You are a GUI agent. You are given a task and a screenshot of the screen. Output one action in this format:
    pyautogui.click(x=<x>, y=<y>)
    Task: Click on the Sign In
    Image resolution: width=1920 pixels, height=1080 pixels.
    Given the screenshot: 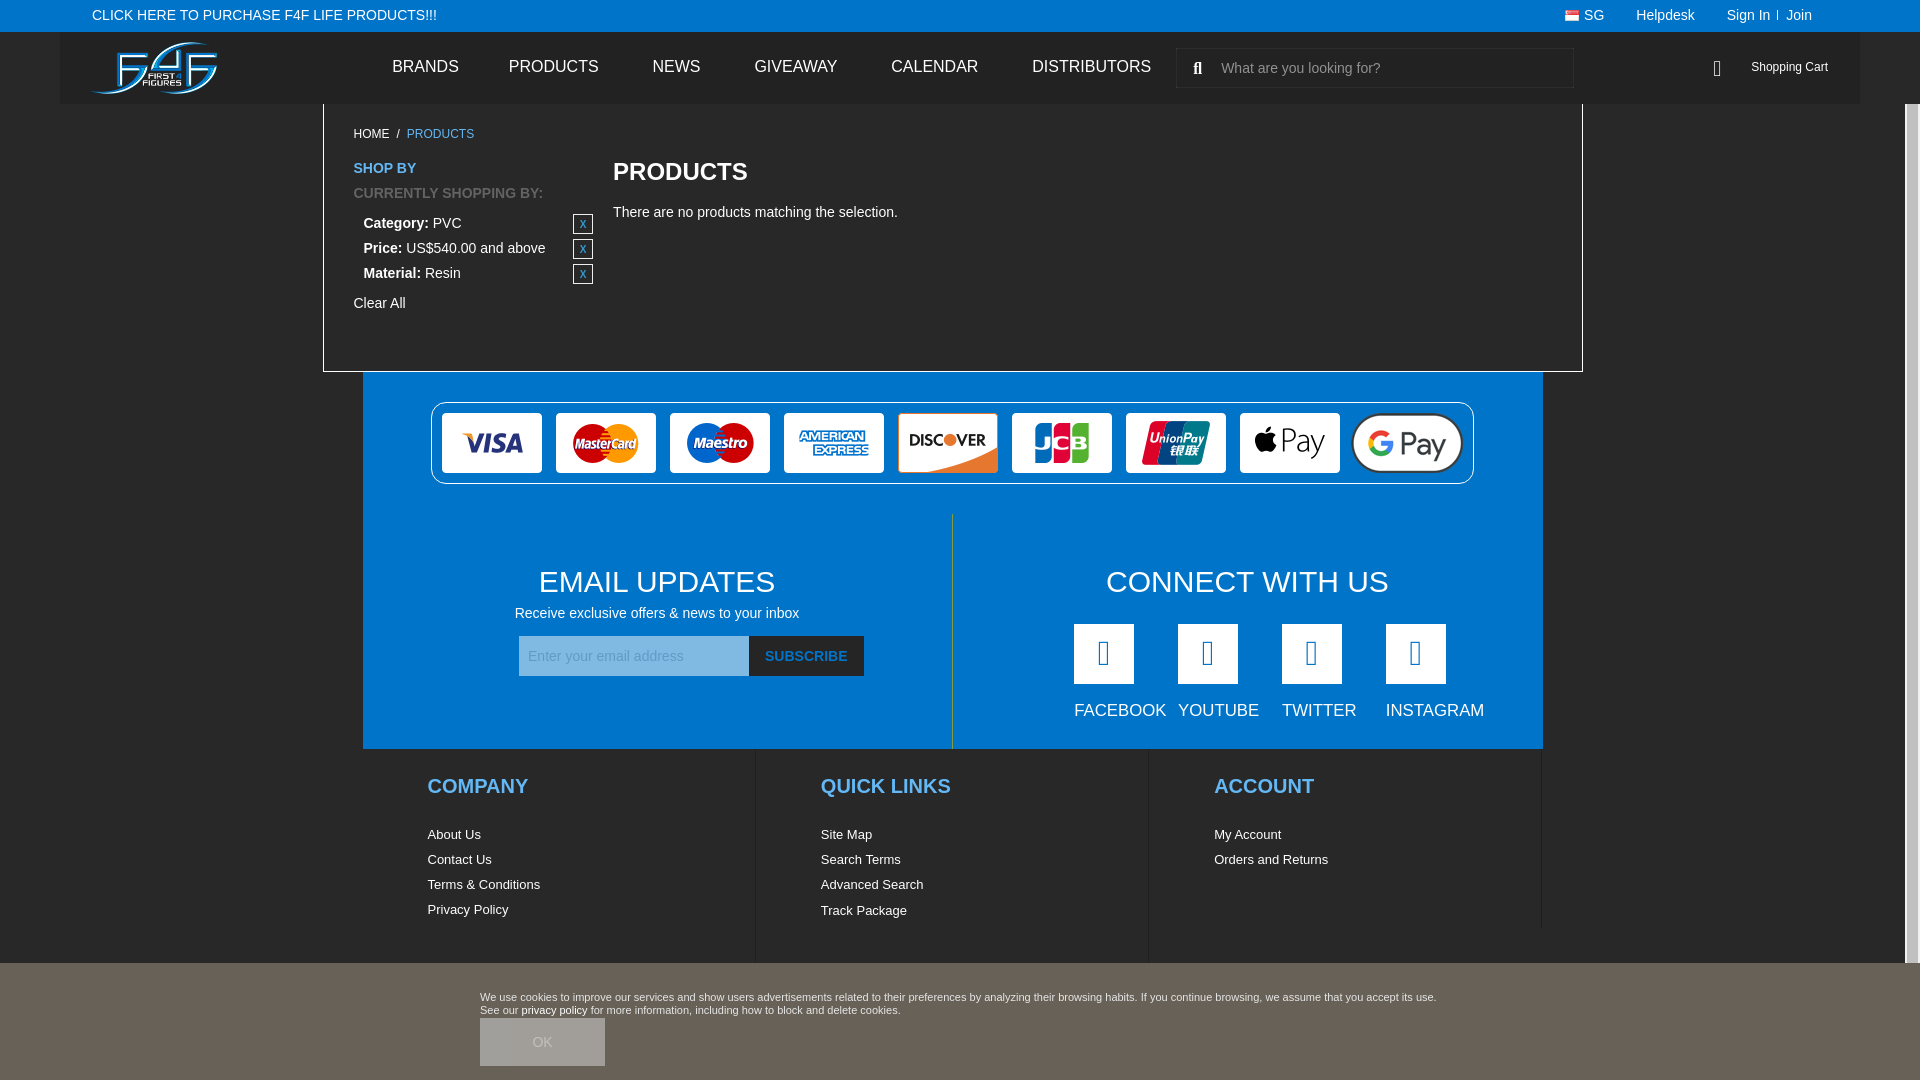 What is the action you would take?
    pyautogui.click(x=1744, y=16)
    